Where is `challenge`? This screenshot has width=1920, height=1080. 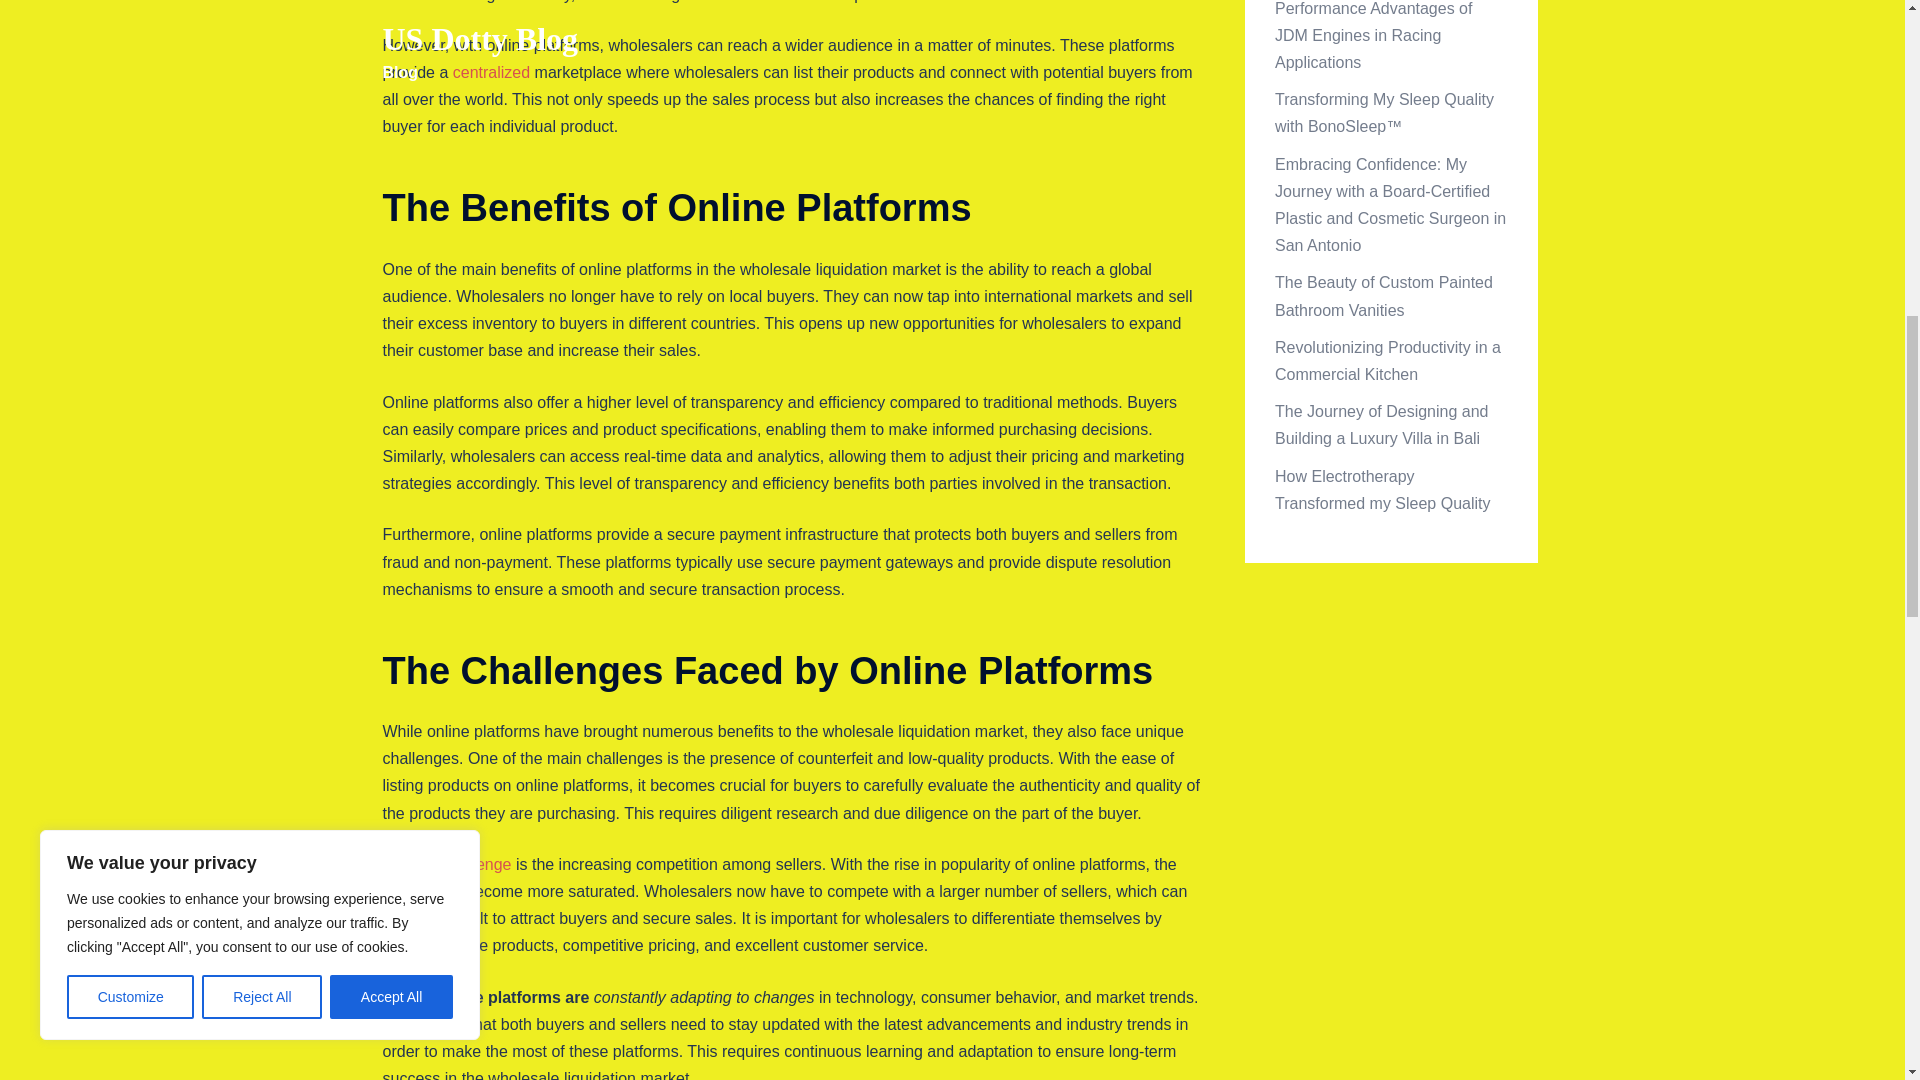 challenge is located at coordinates (478, 864).